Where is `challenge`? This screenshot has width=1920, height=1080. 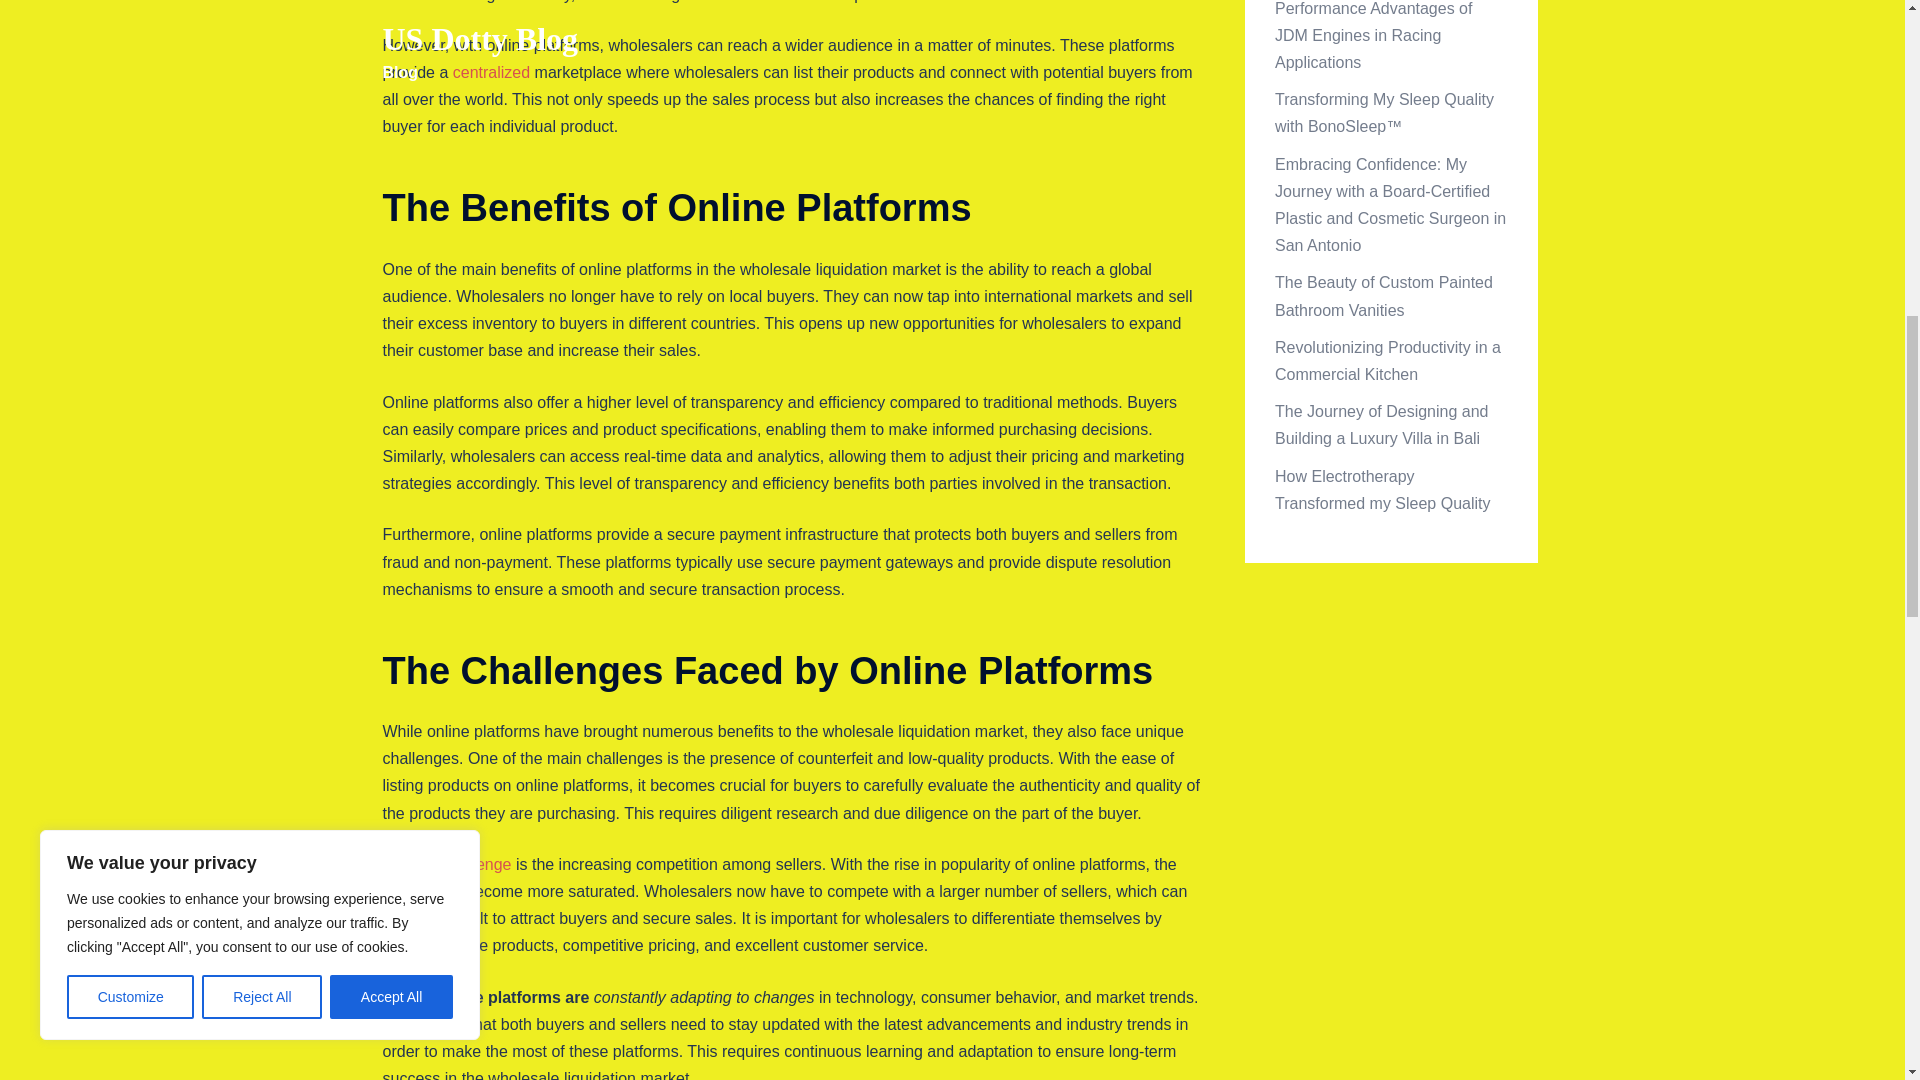 challenge is located at coordinates (478, 864).